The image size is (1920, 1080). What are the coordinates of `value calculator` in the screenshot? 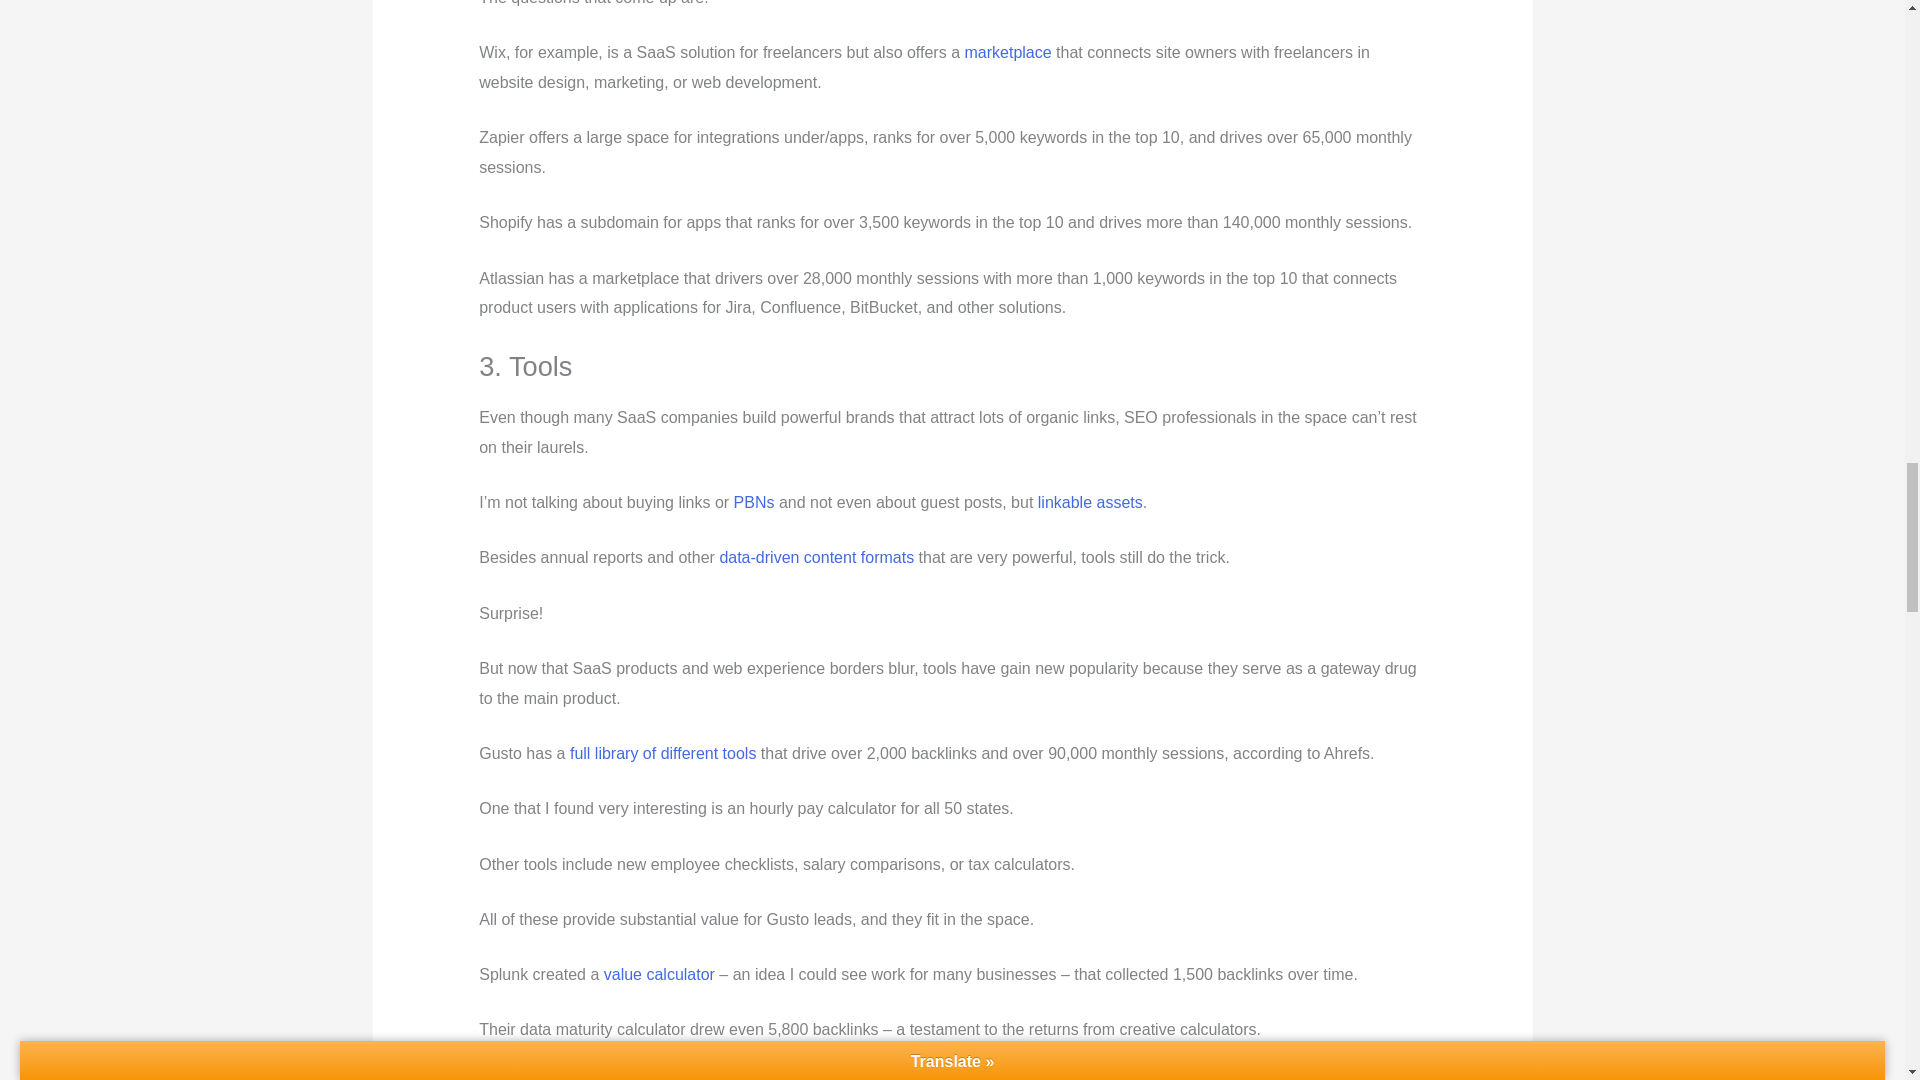 It's located at (659, 974).